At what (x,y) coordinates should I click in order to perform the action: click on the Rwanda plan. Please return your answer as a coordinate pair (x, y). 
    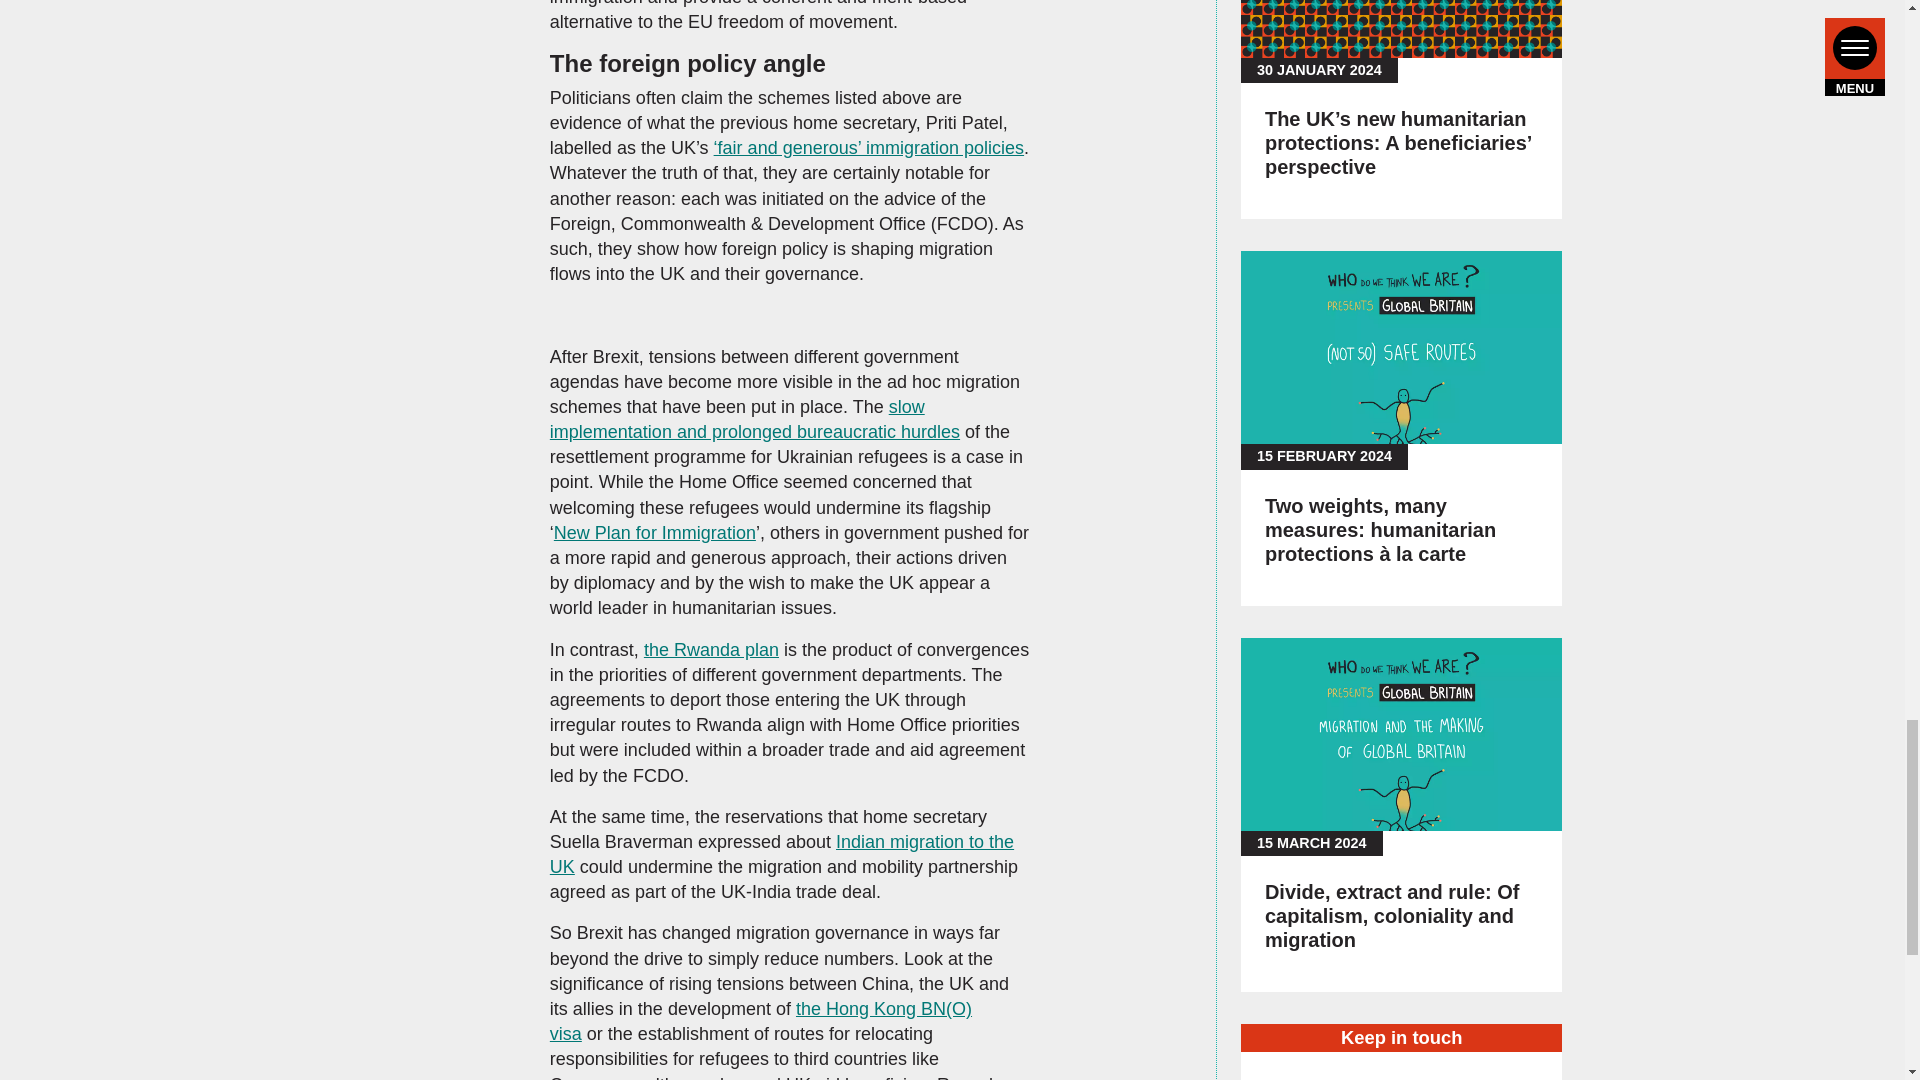
    Looking at the image, I should click on (711, 650).